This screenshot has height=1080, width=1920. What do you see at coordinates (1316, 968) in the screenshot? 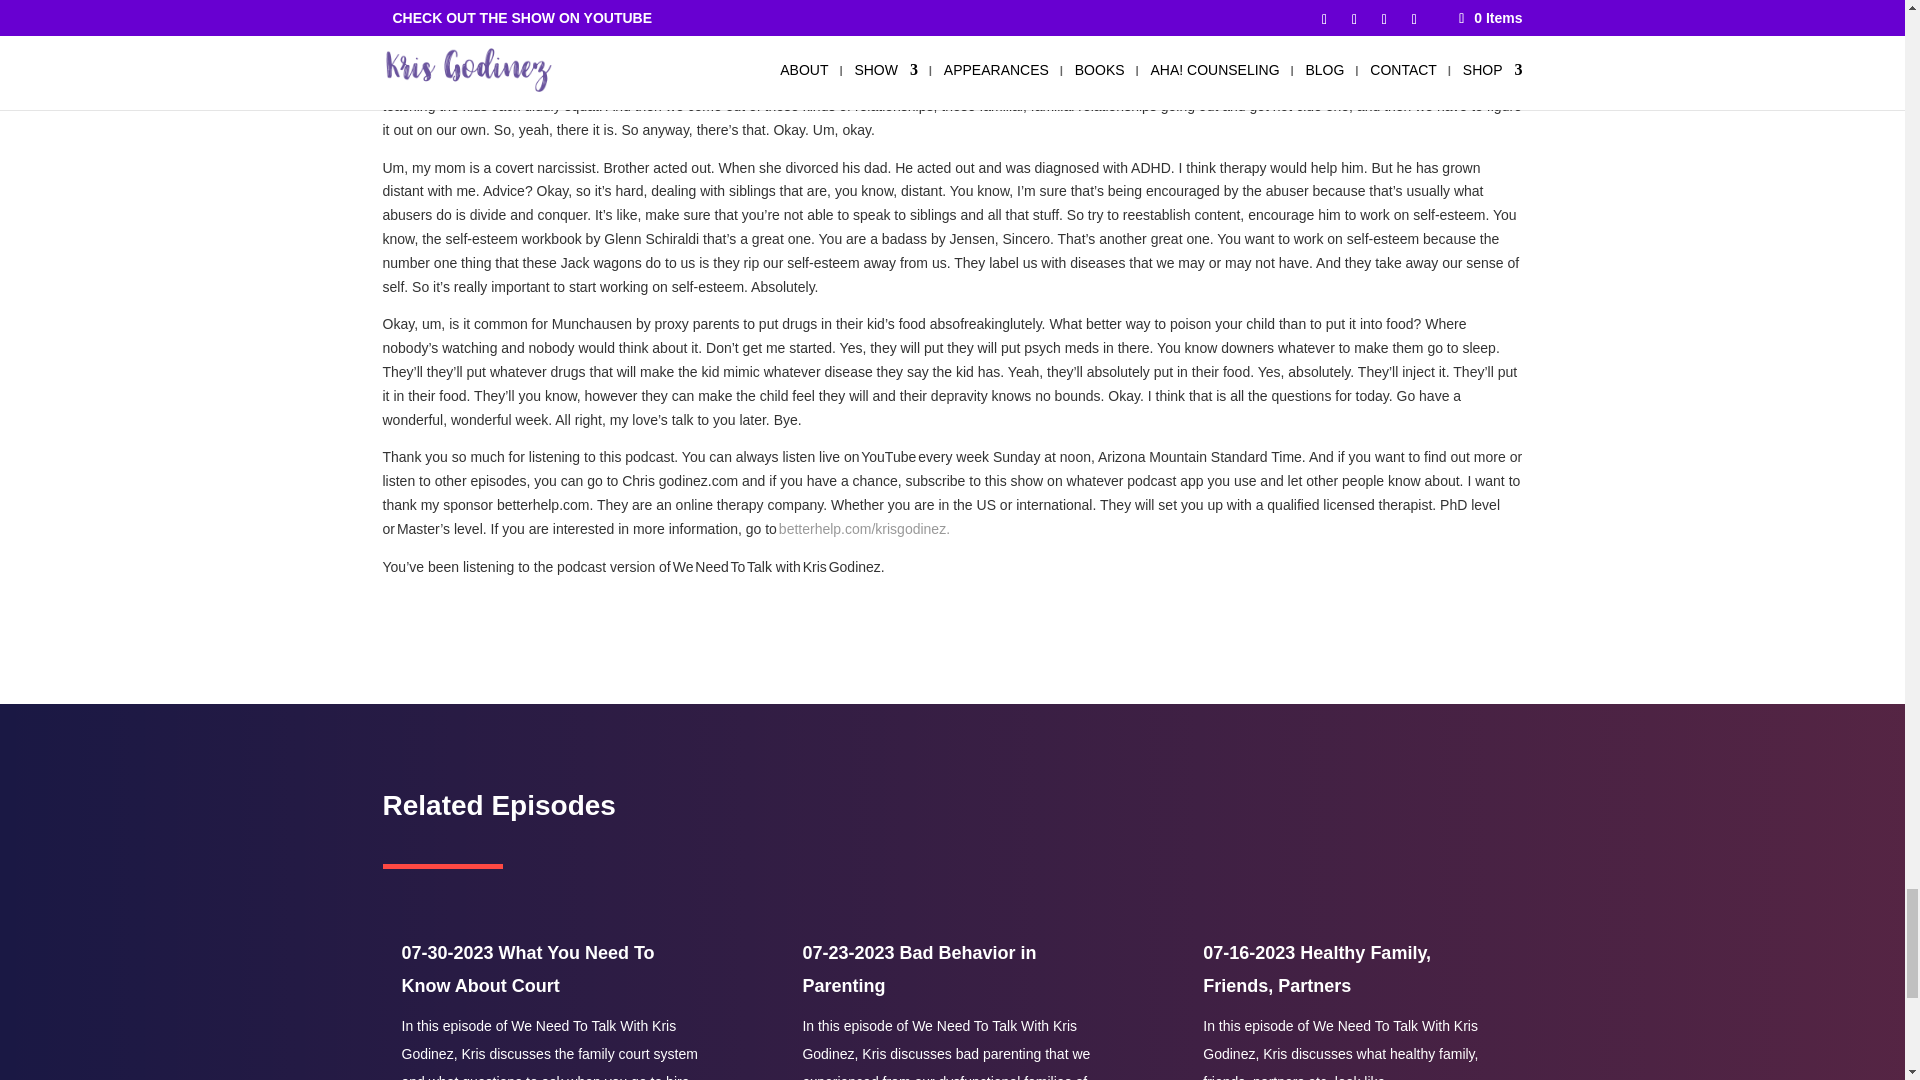
I see `07-16-2023 Healthy Family, Friends, Partners` at bounding box center [1316, 968].